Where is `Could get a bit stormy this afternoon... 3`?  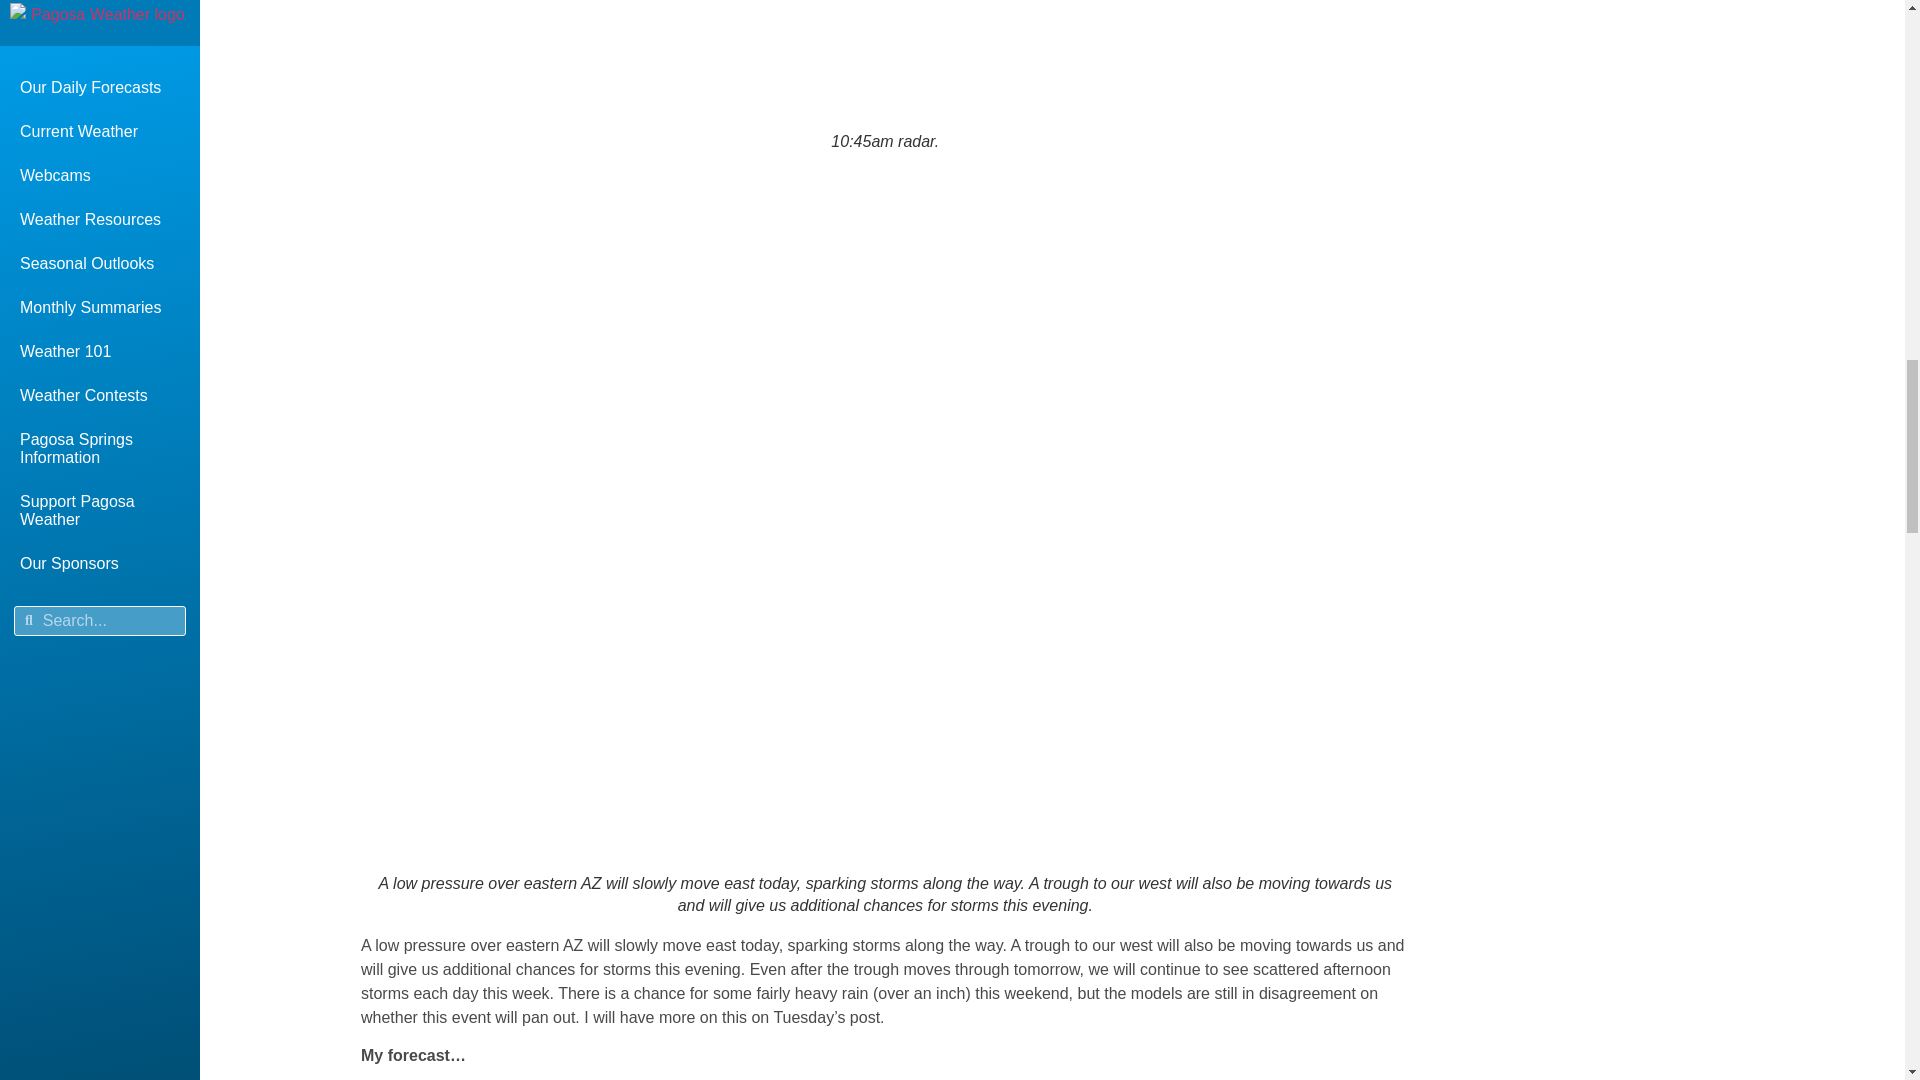
Could get a bit stormy this afternoon... 3 is located at coordinates (872, 62).